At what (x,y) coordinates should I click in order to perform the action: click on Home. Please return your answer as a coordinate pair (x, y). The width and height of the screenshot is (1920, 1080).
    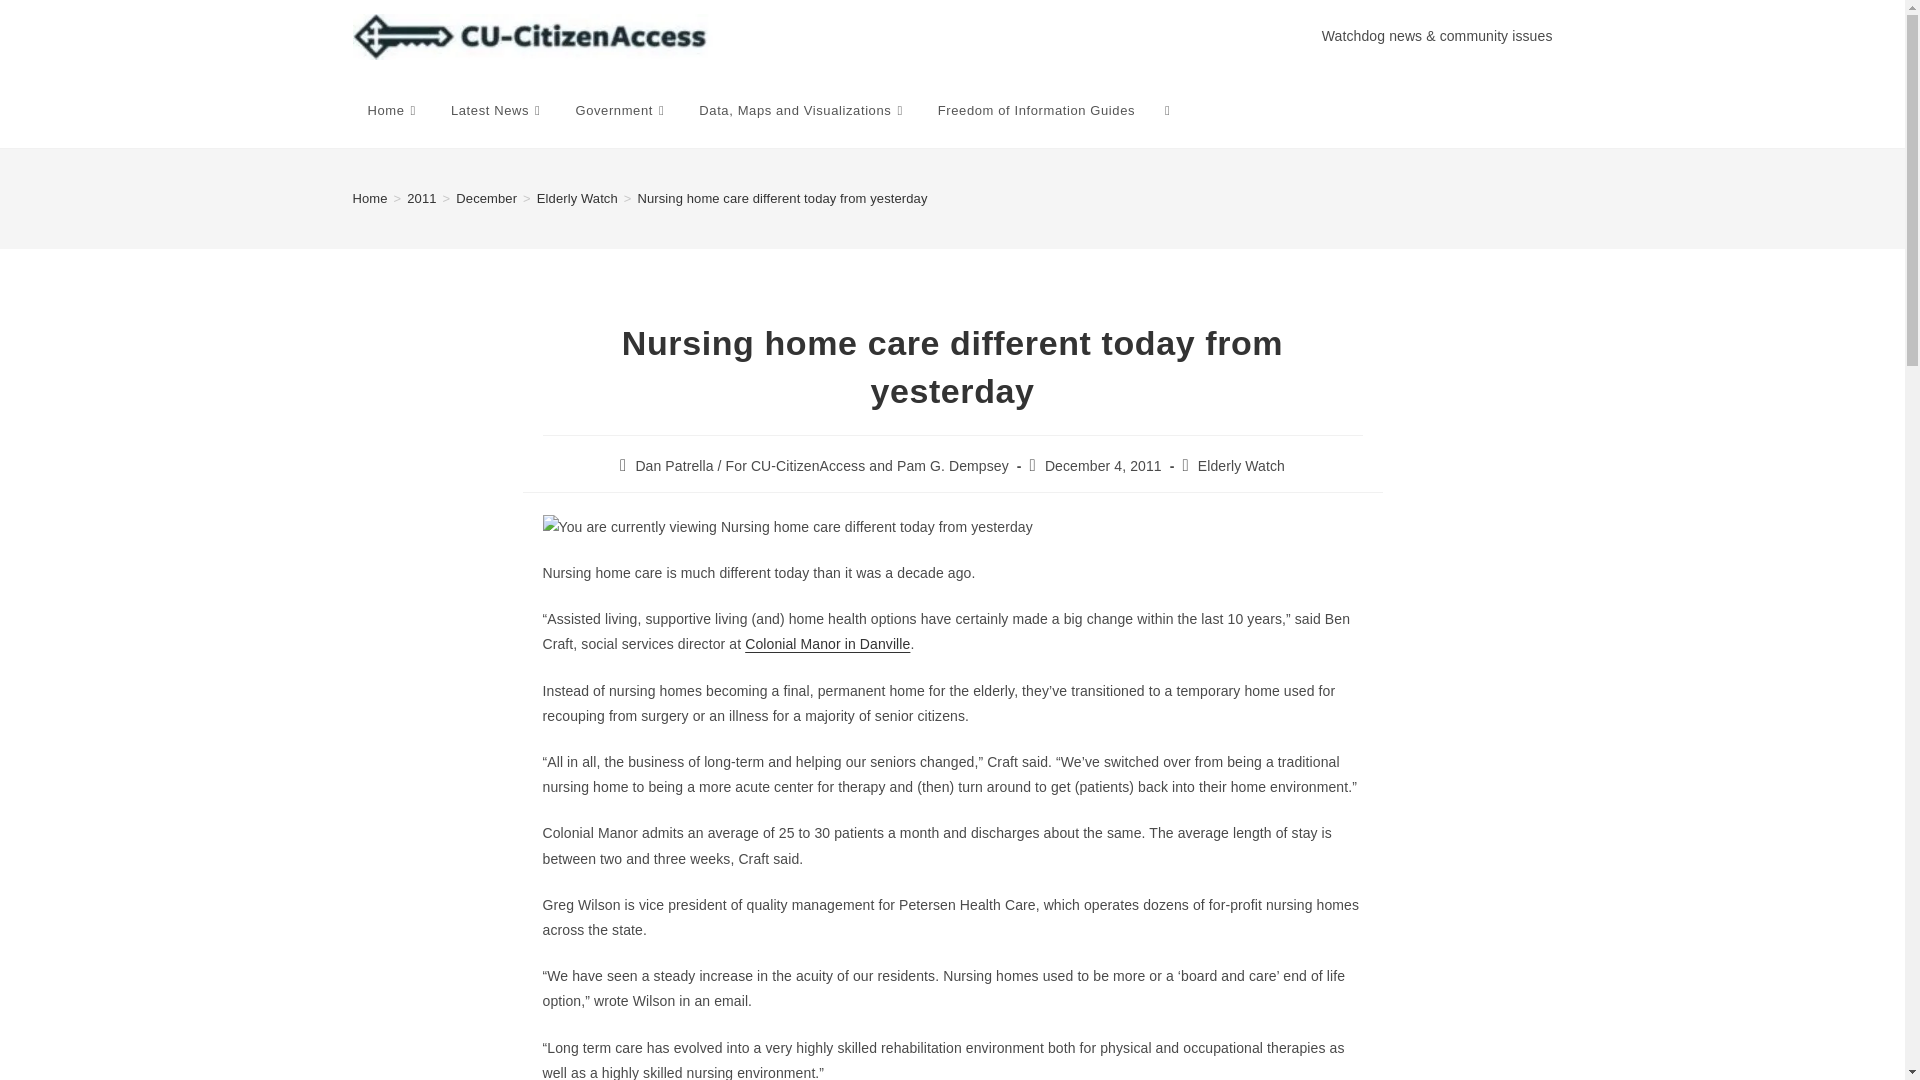
    Looking at the image, I should click on (369, 198).